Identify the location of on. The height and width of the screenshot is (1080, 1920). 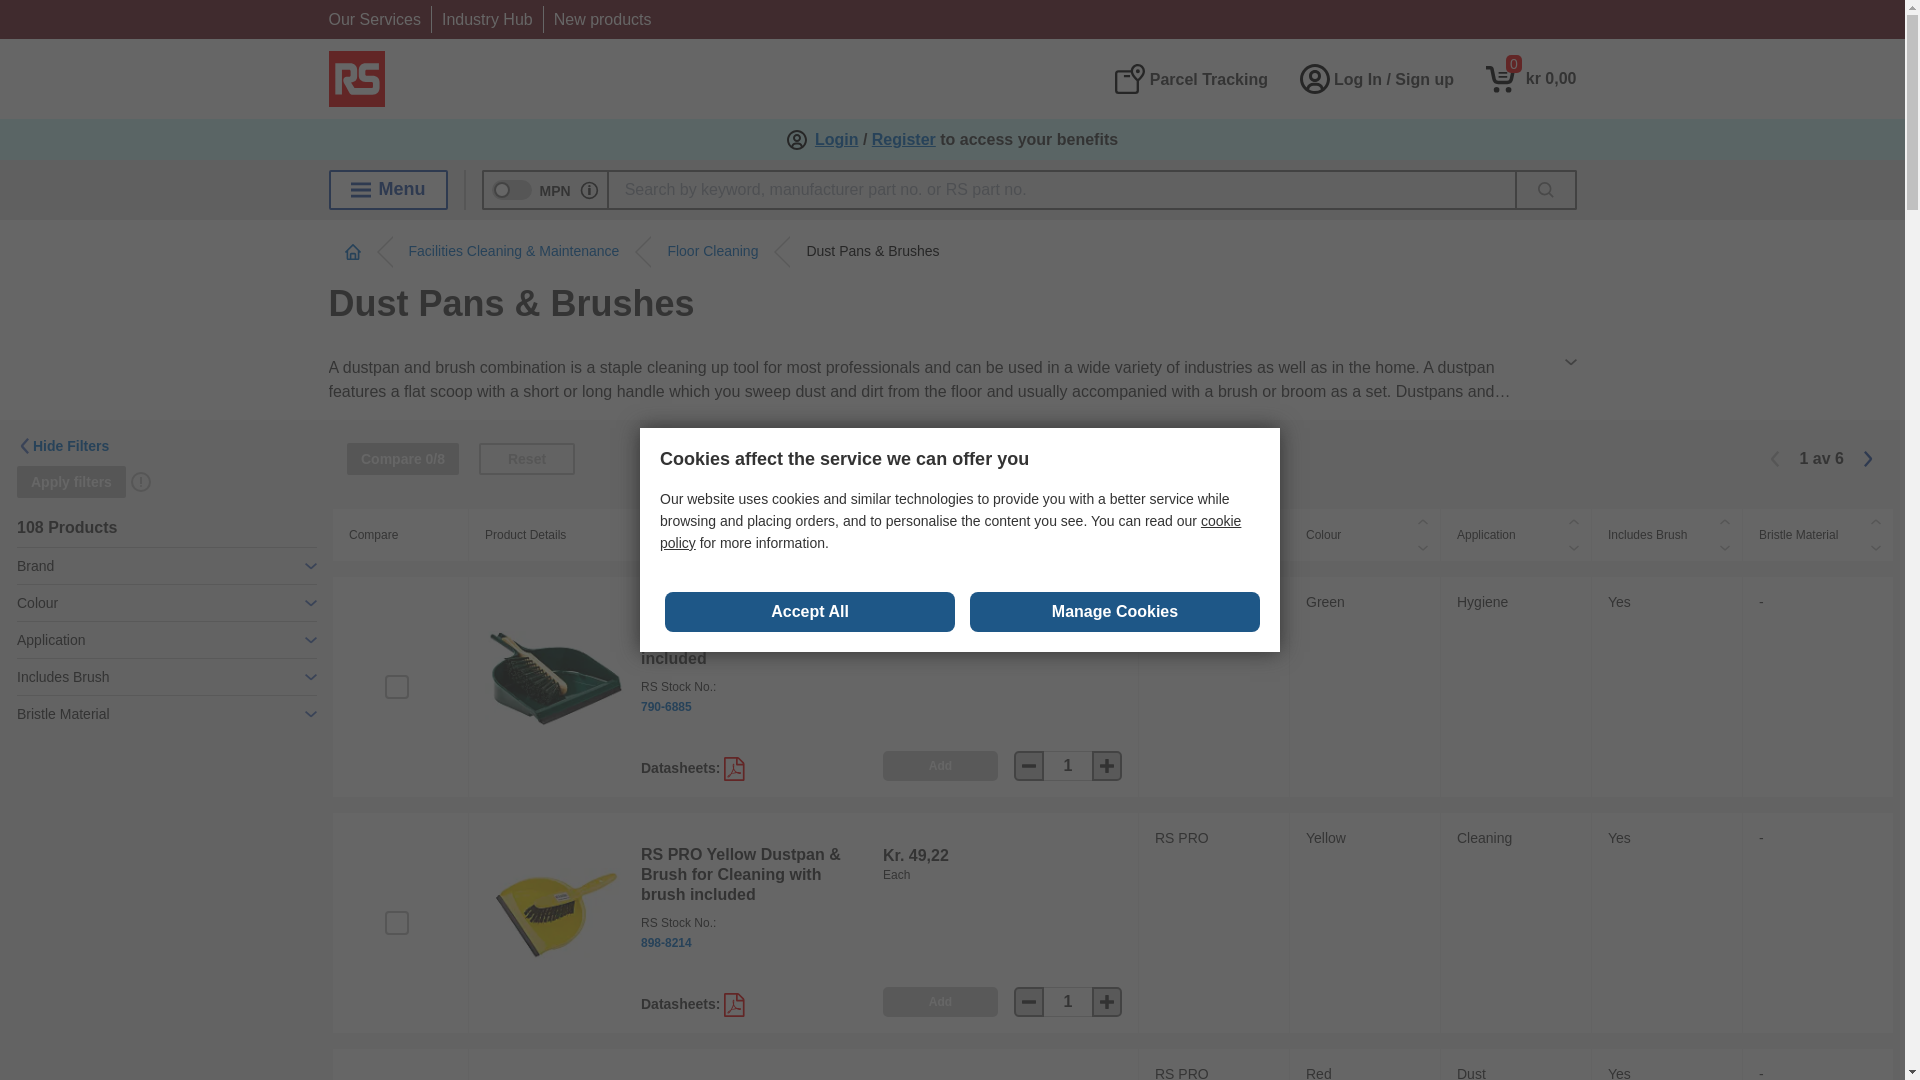
(396, 686).